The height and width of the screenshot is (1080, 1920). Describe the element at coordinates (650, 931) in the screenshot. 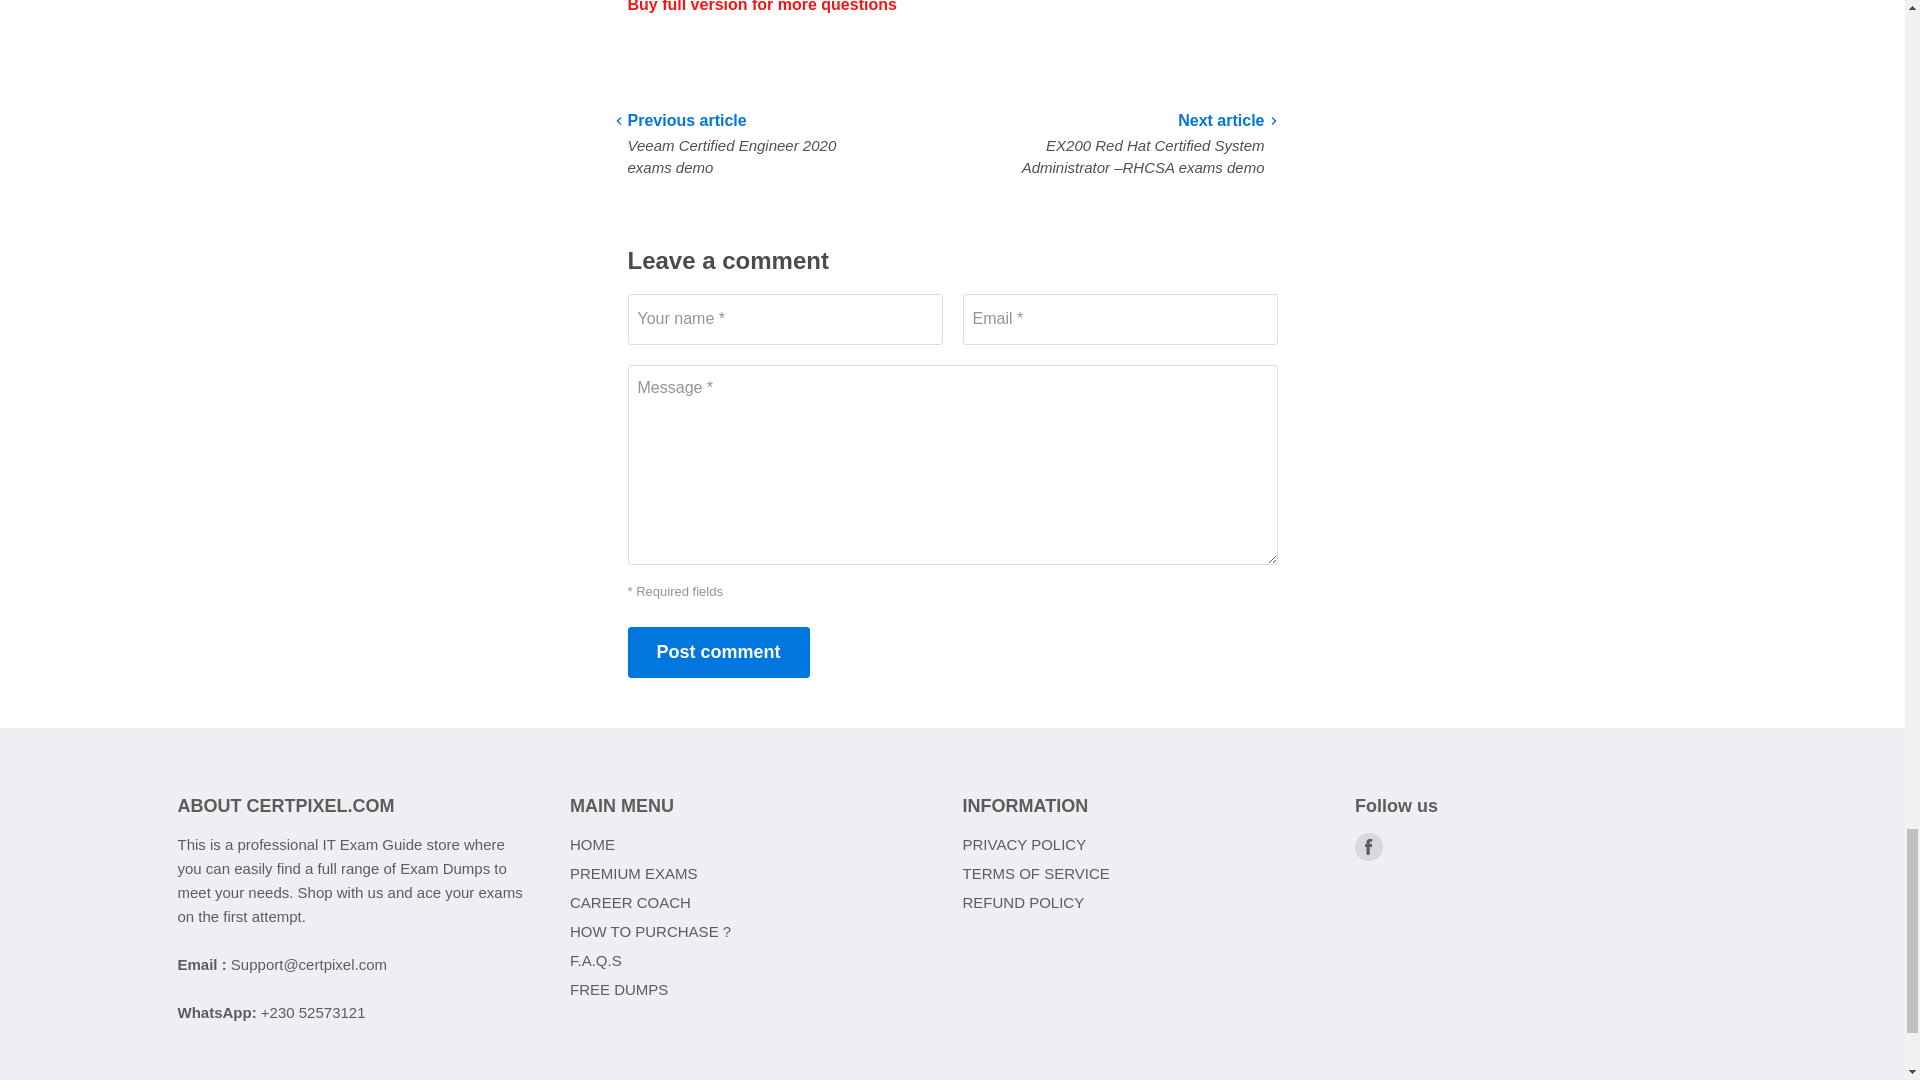

I see `HOW TO PURCHASE ?` at that location.